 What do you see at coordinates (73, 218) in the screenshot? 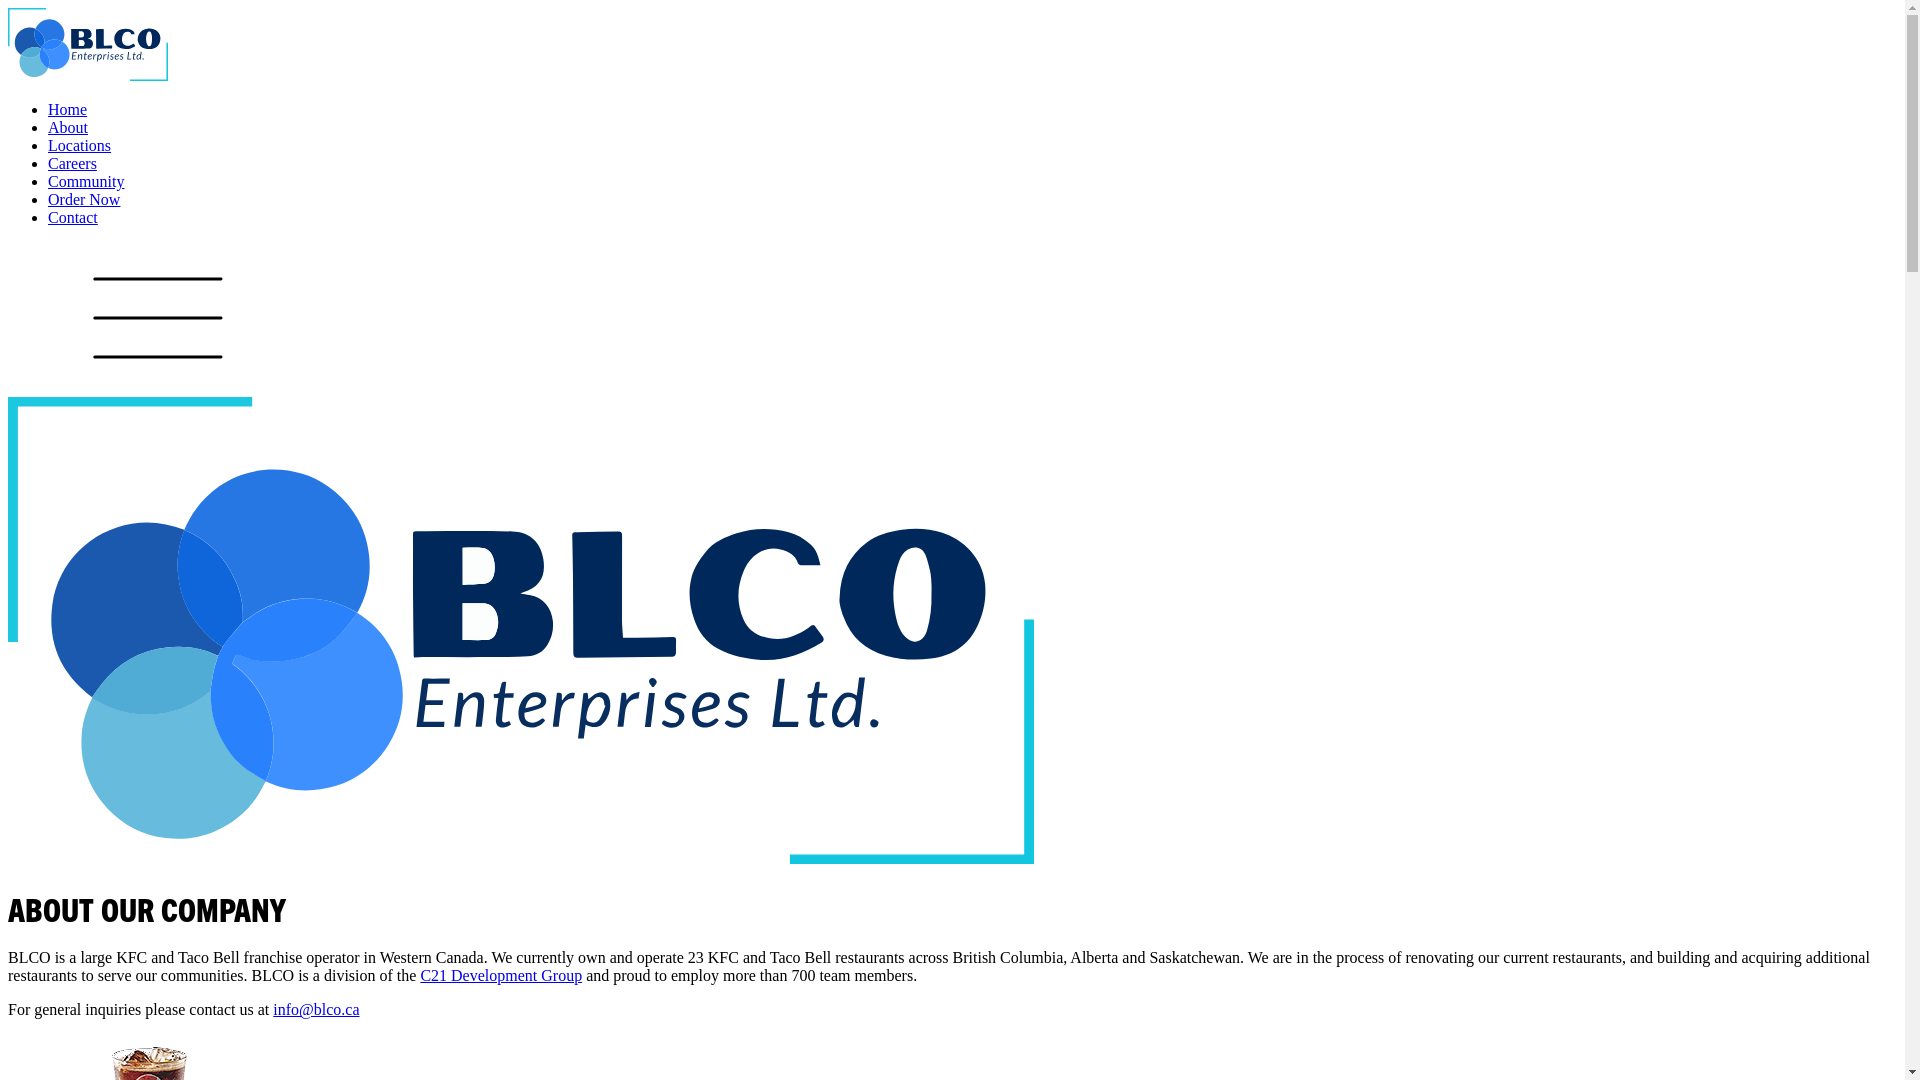
I see `Contact` at bounding box center [73, 218].